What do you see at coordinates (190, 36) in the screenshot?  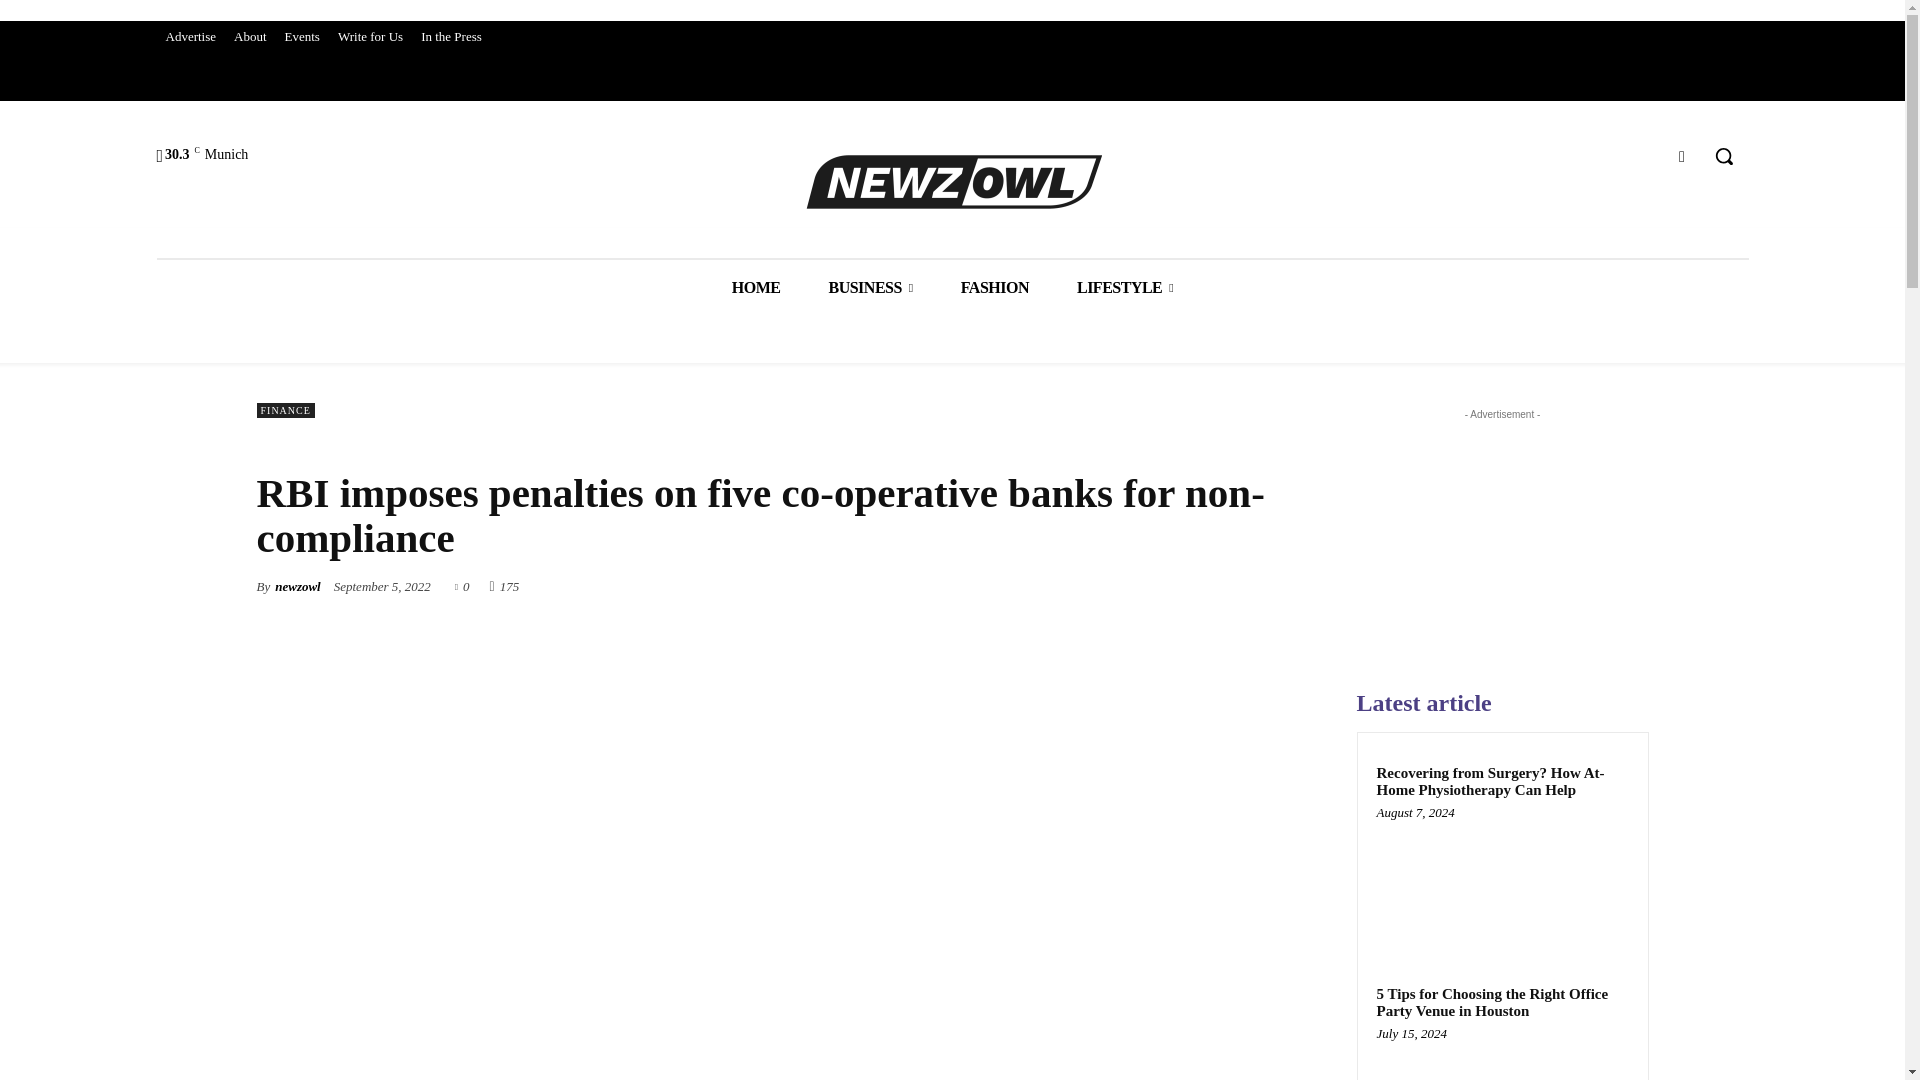 I see `Advertise` at bounding box center [190, 36].